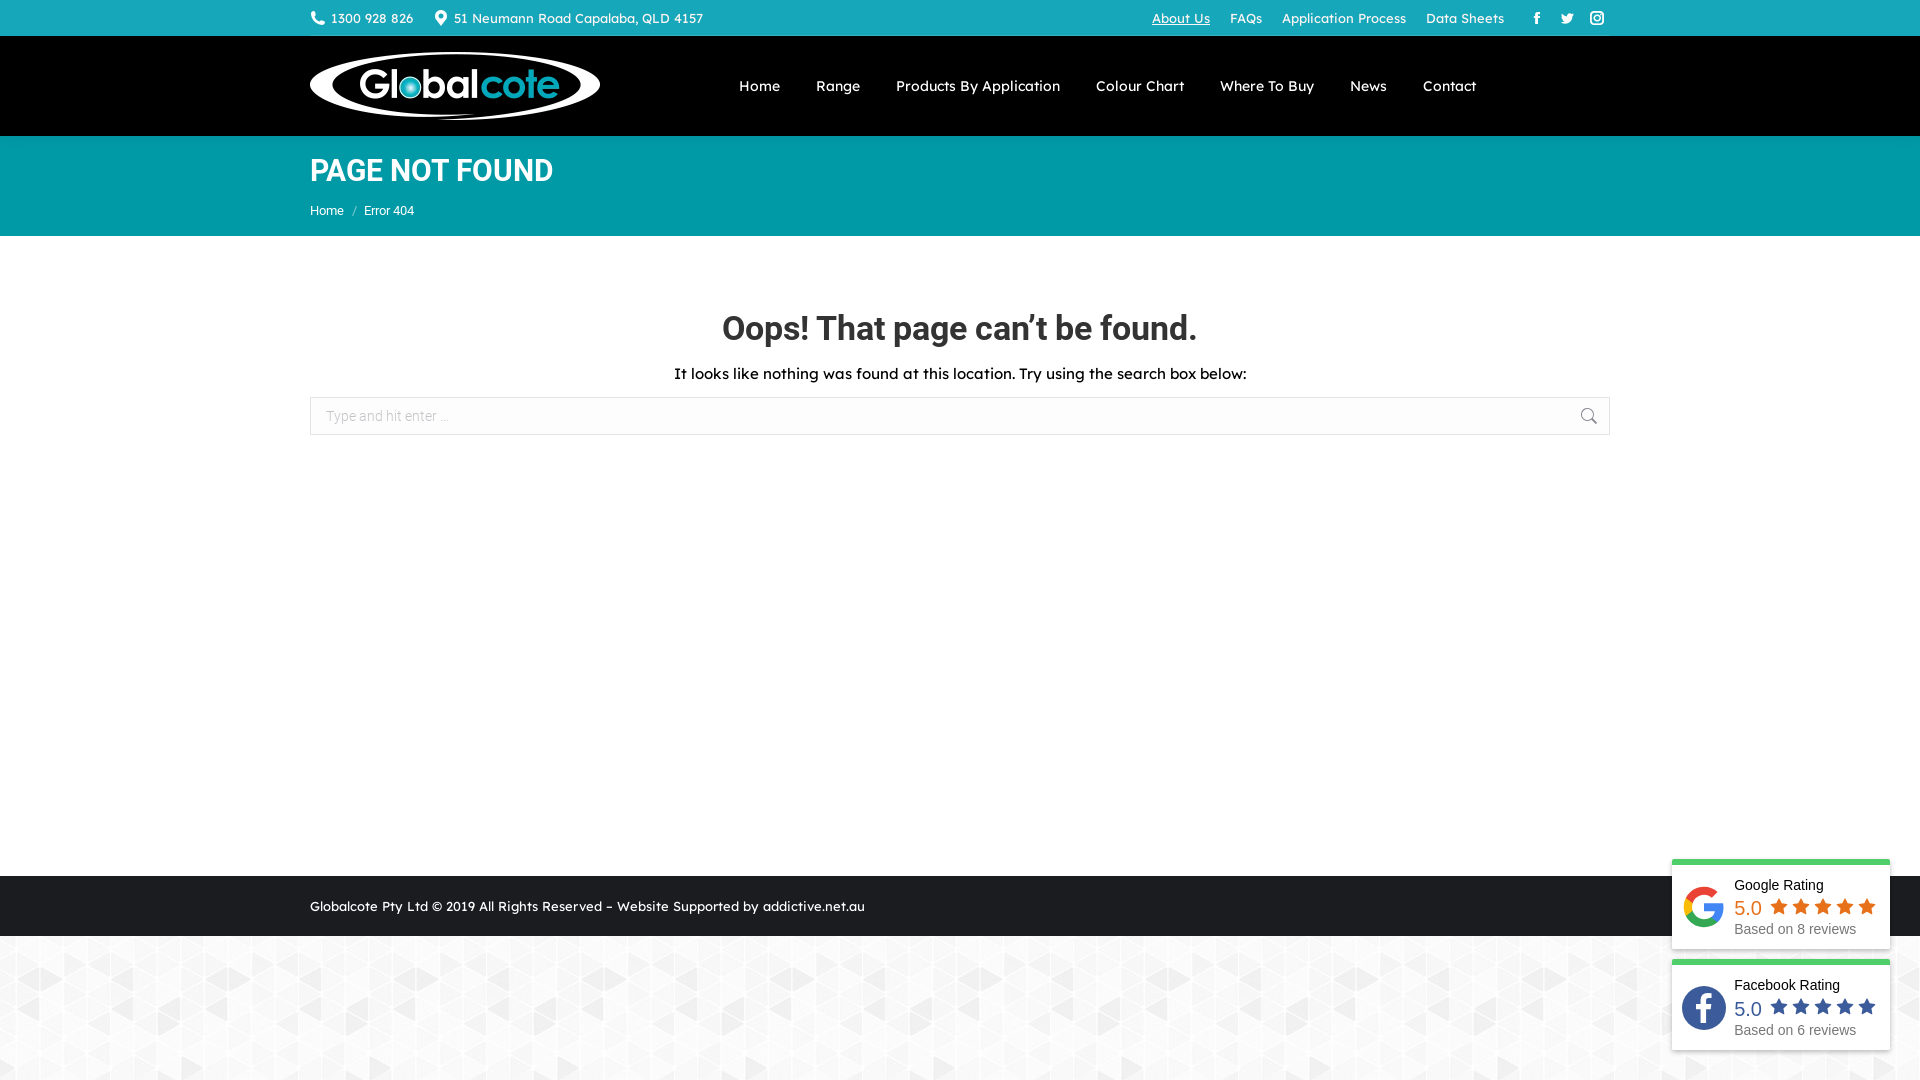 The width and height of the screenshot is (1920, 1080). Describe the element at coordinates (978, 86) in the screenshot. I see `Products By Application` at that location.